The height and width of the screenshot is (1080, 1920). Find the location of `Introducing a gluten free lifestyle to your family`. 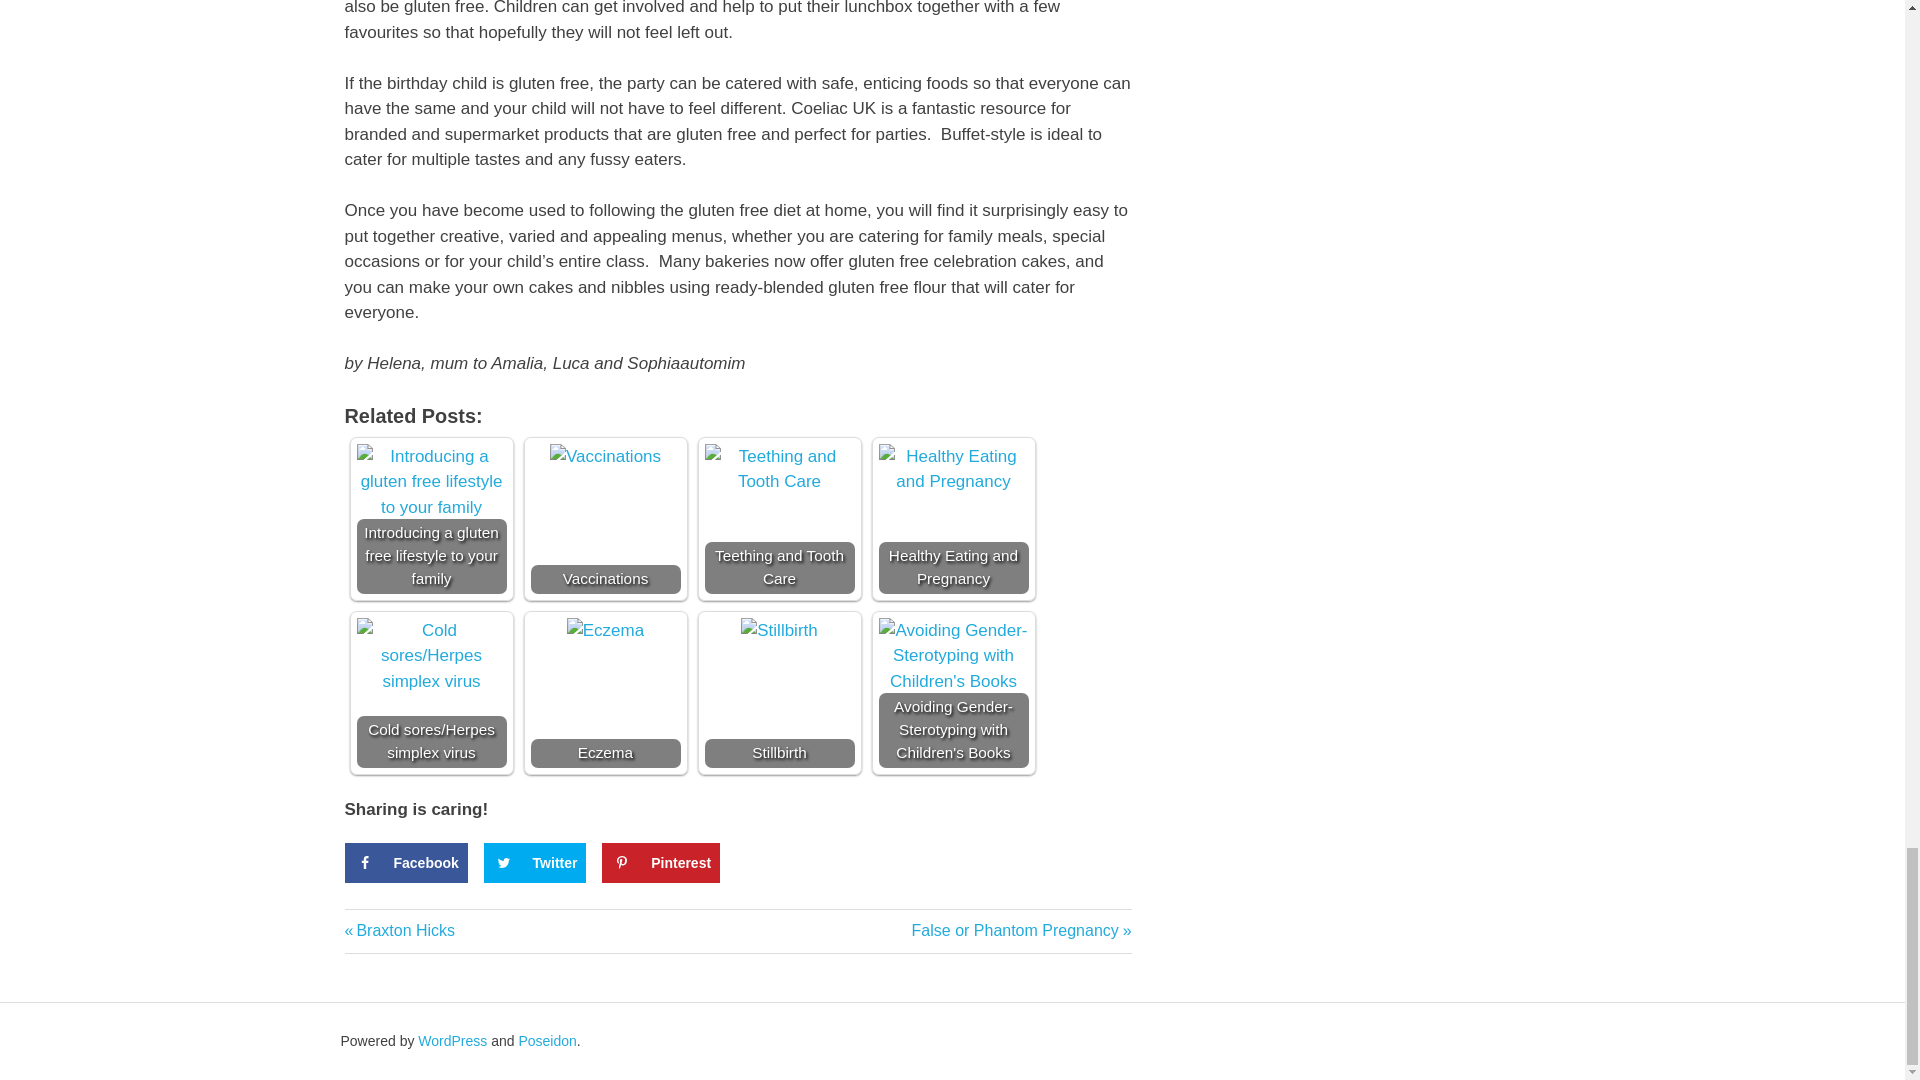

Introducing a gluten free lifestyle to your family is located at coordinates (430, 482).